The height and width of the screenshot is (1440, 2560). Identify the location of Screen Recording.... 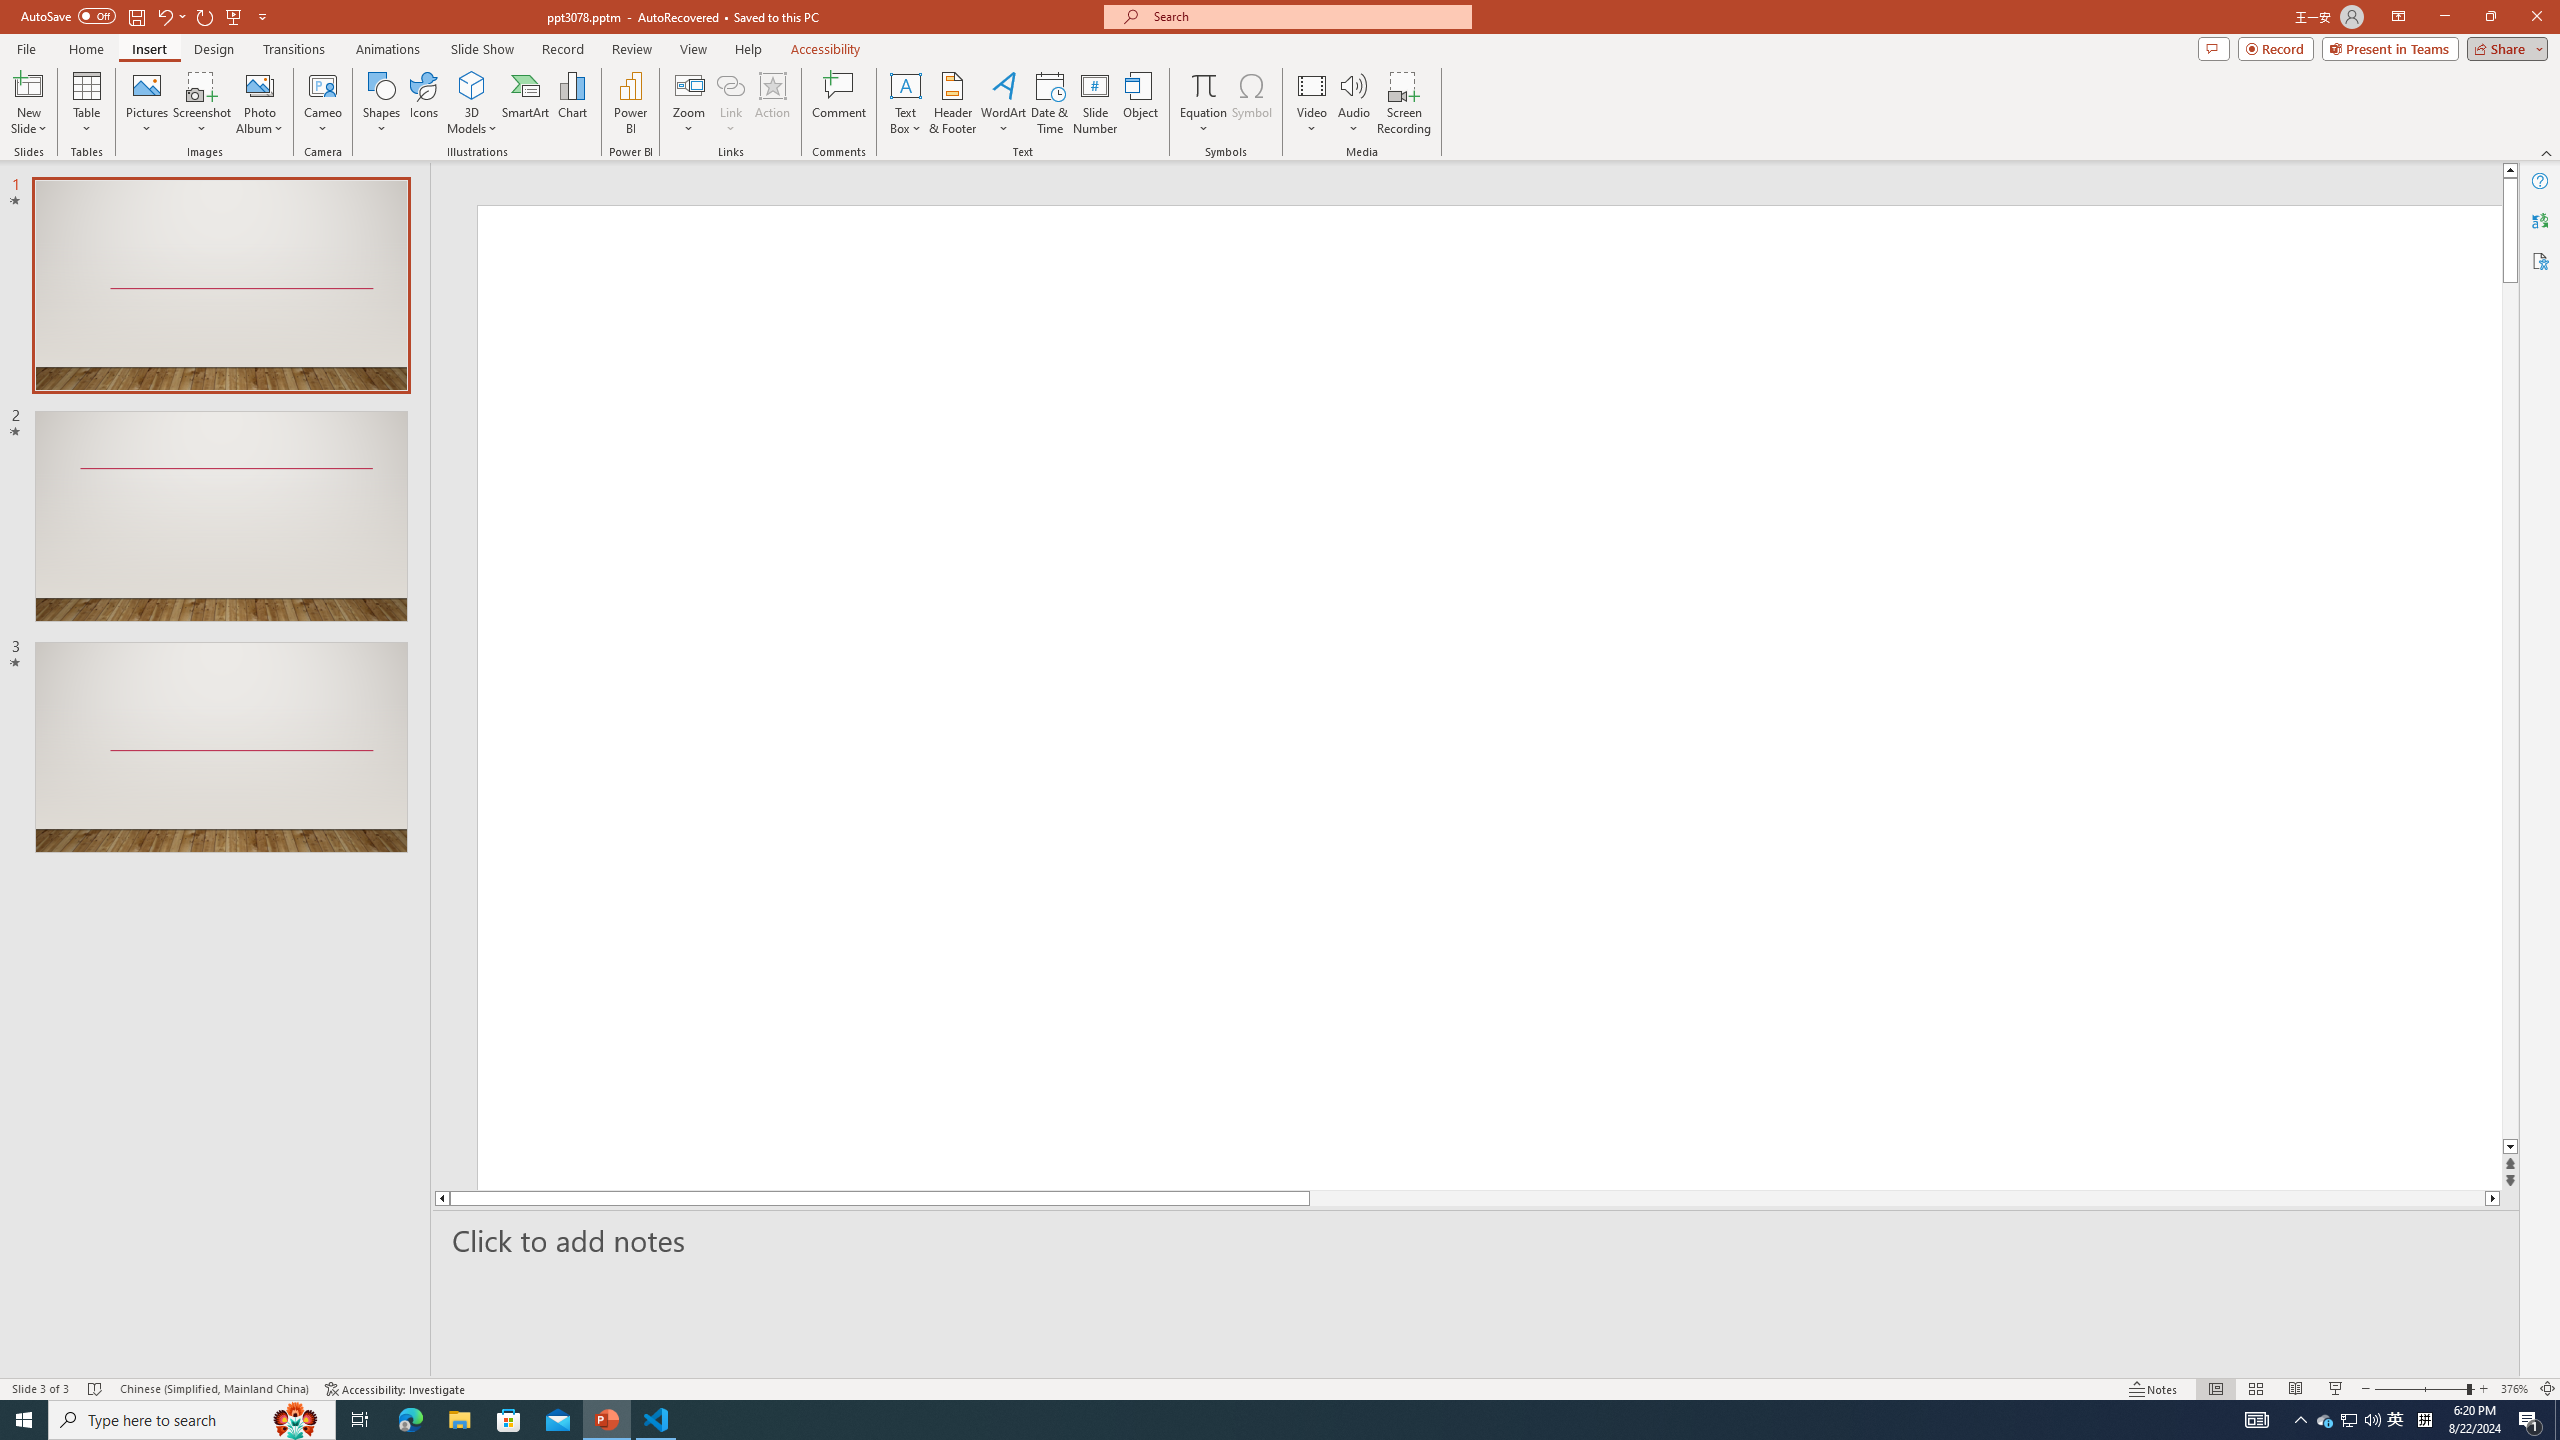
(1404, 103).